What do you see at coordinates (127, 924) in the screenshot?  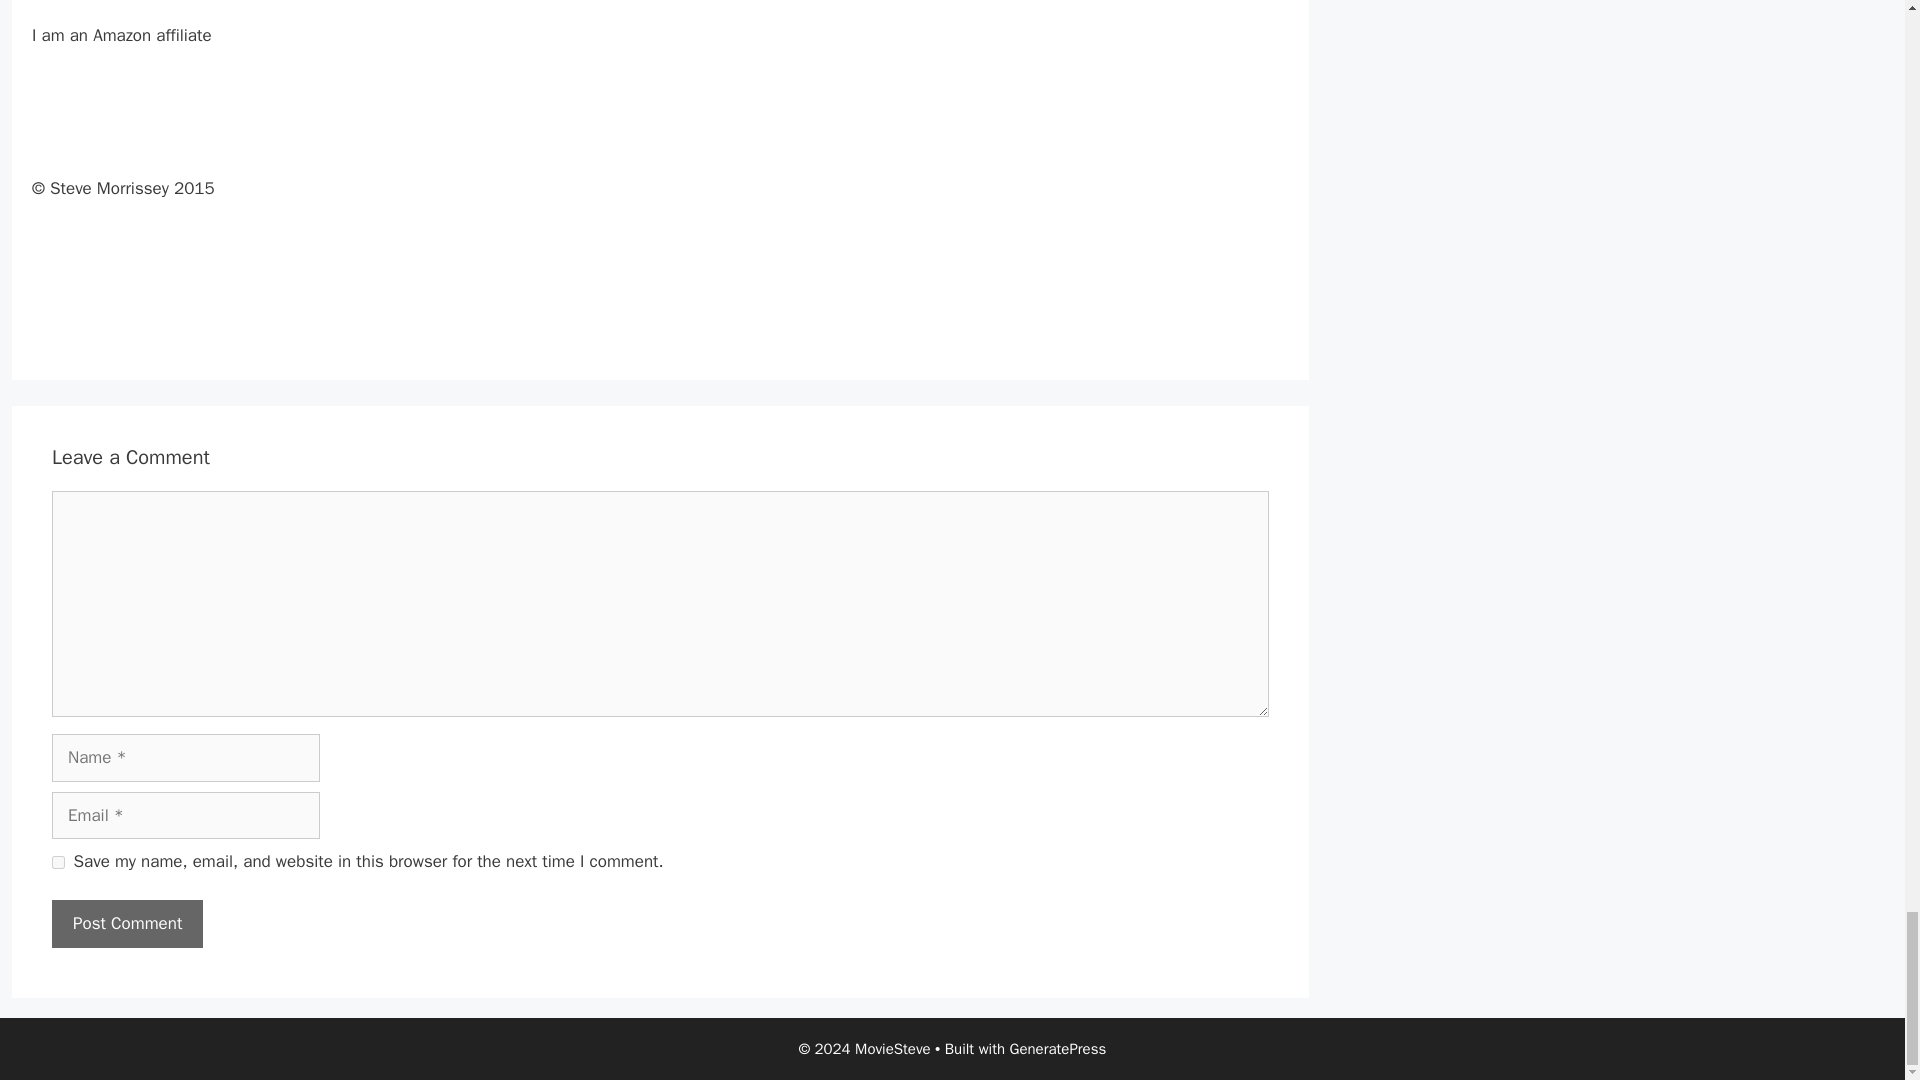 I see `Post Comment` at bounding box center [127, 924].